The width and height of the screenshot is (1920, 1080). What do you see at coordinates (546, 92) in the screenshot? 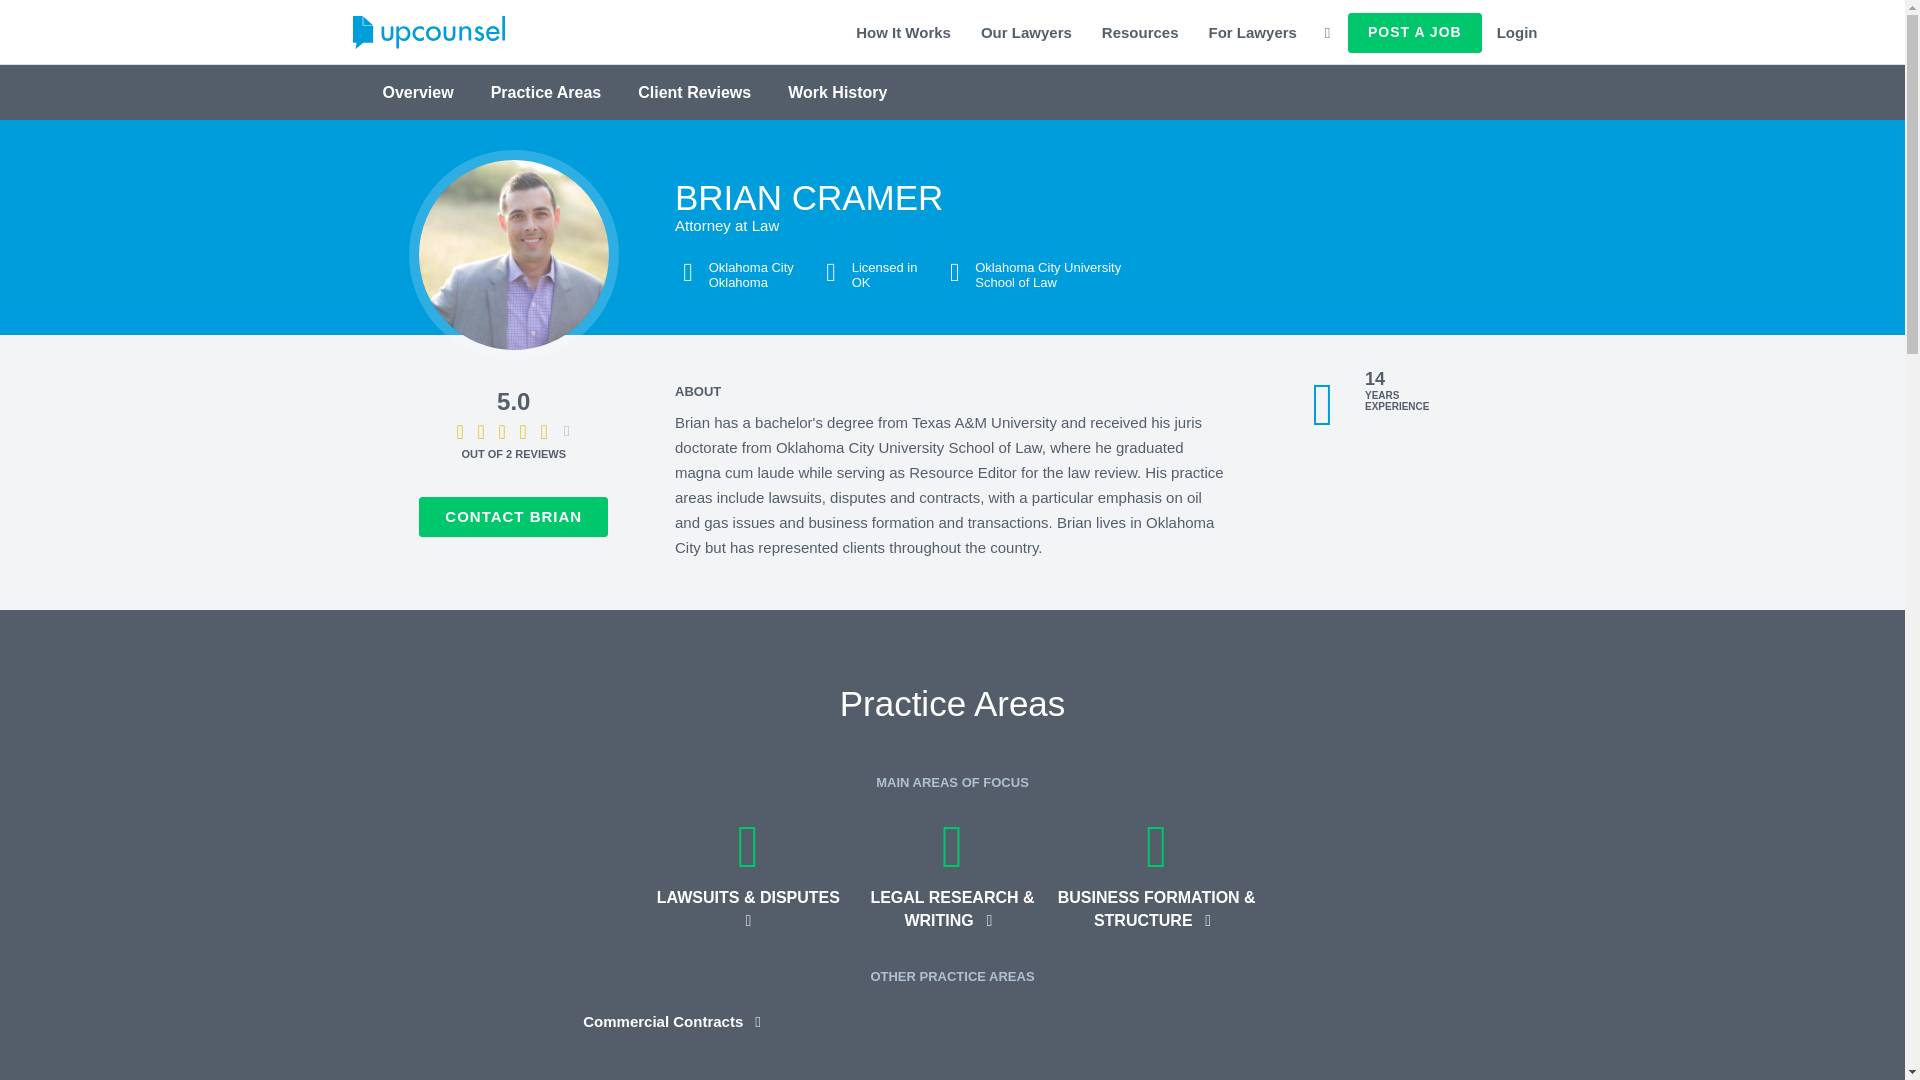
I see `Practice Areas` at bounding box center [546, 92].